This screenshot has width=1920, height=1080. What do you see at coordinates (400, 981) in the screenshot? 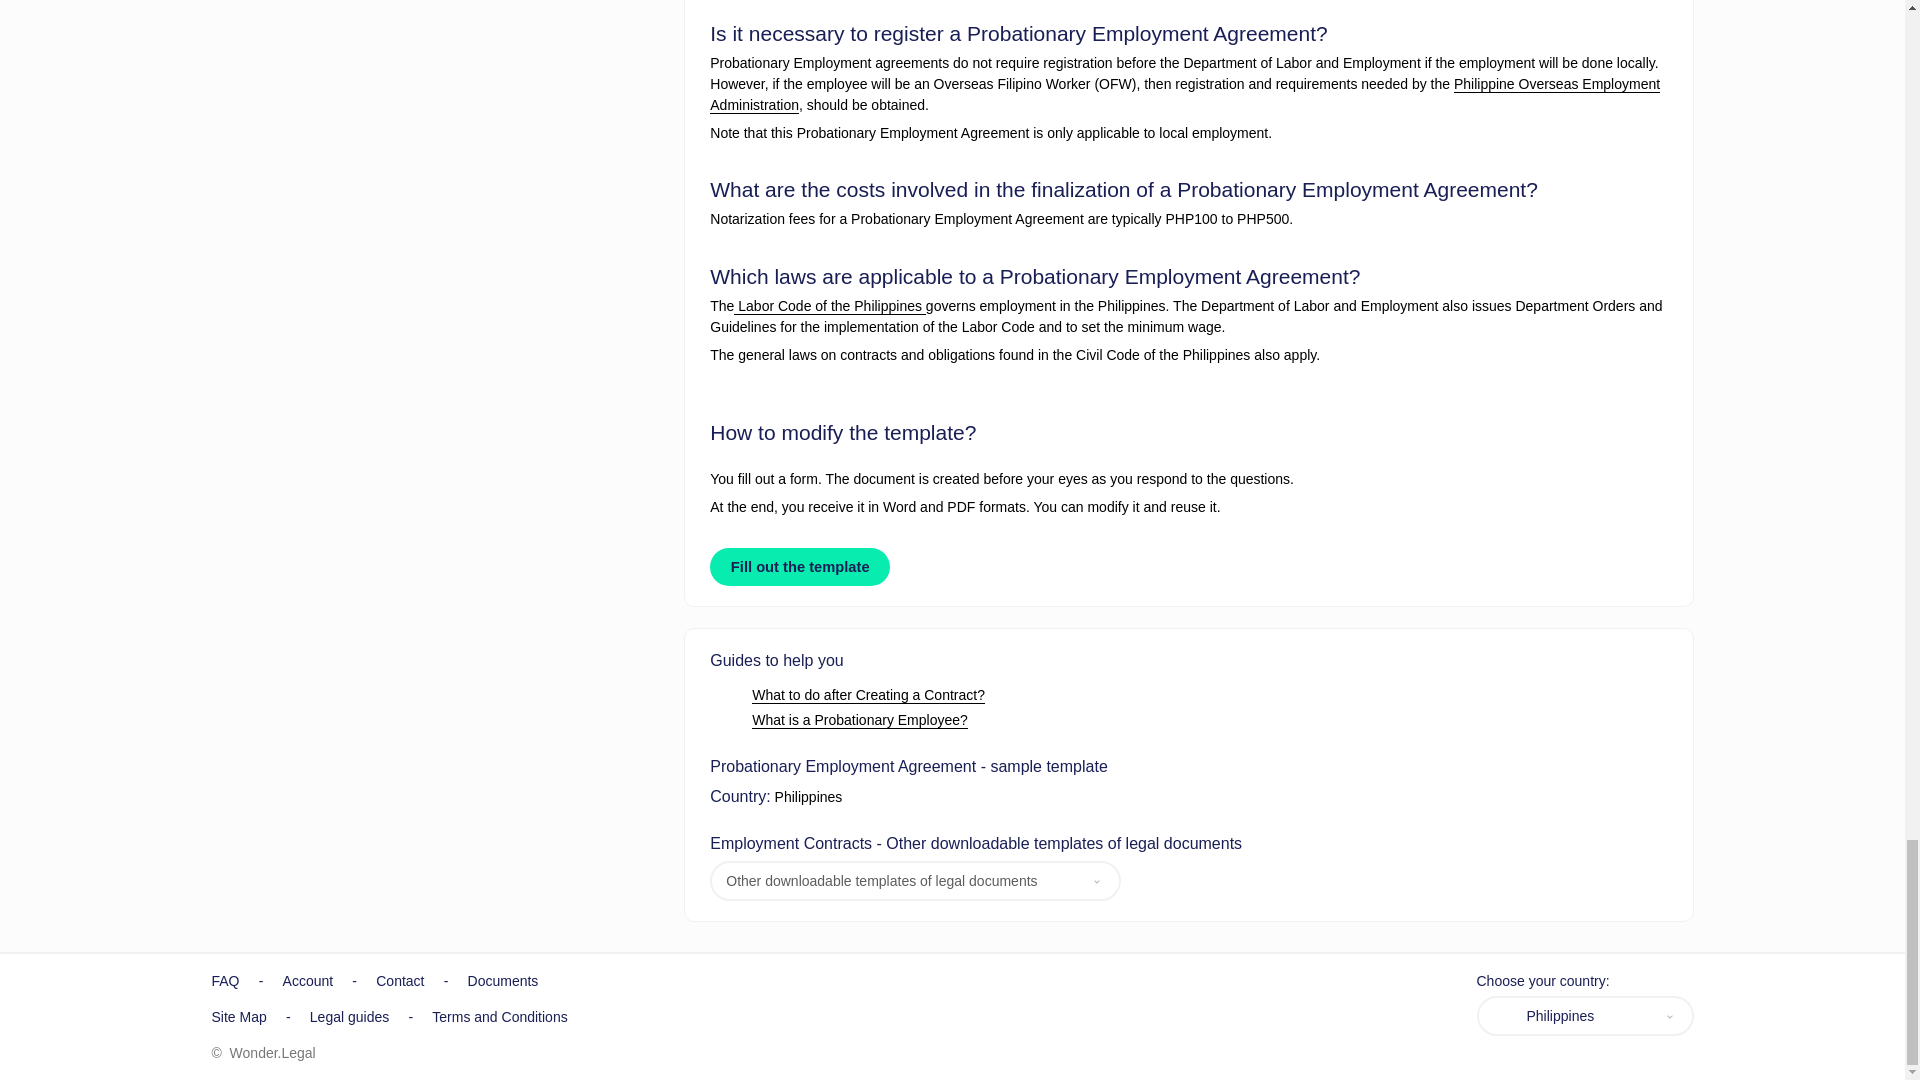
I see `Contact` at bounding box center [400, 981].